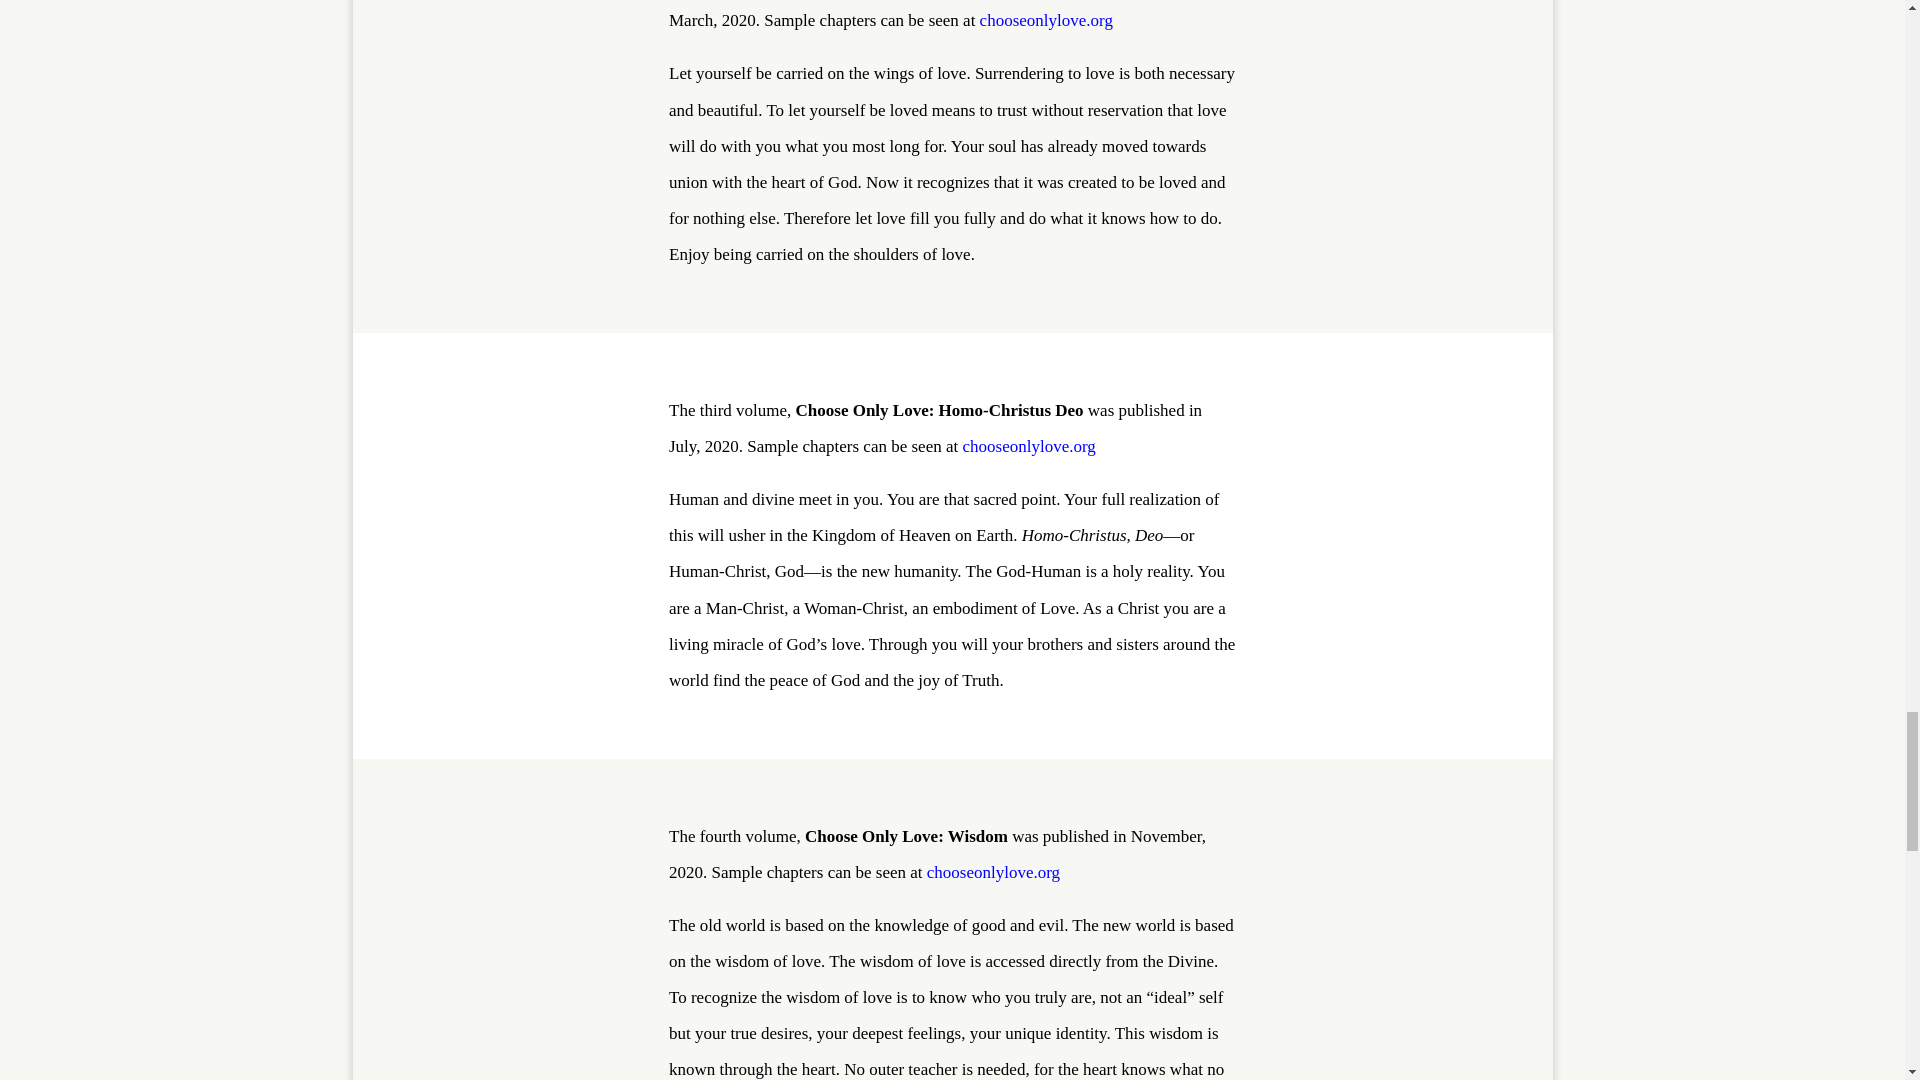  I want to click on chooseonlylove.org, so click(993, 872).